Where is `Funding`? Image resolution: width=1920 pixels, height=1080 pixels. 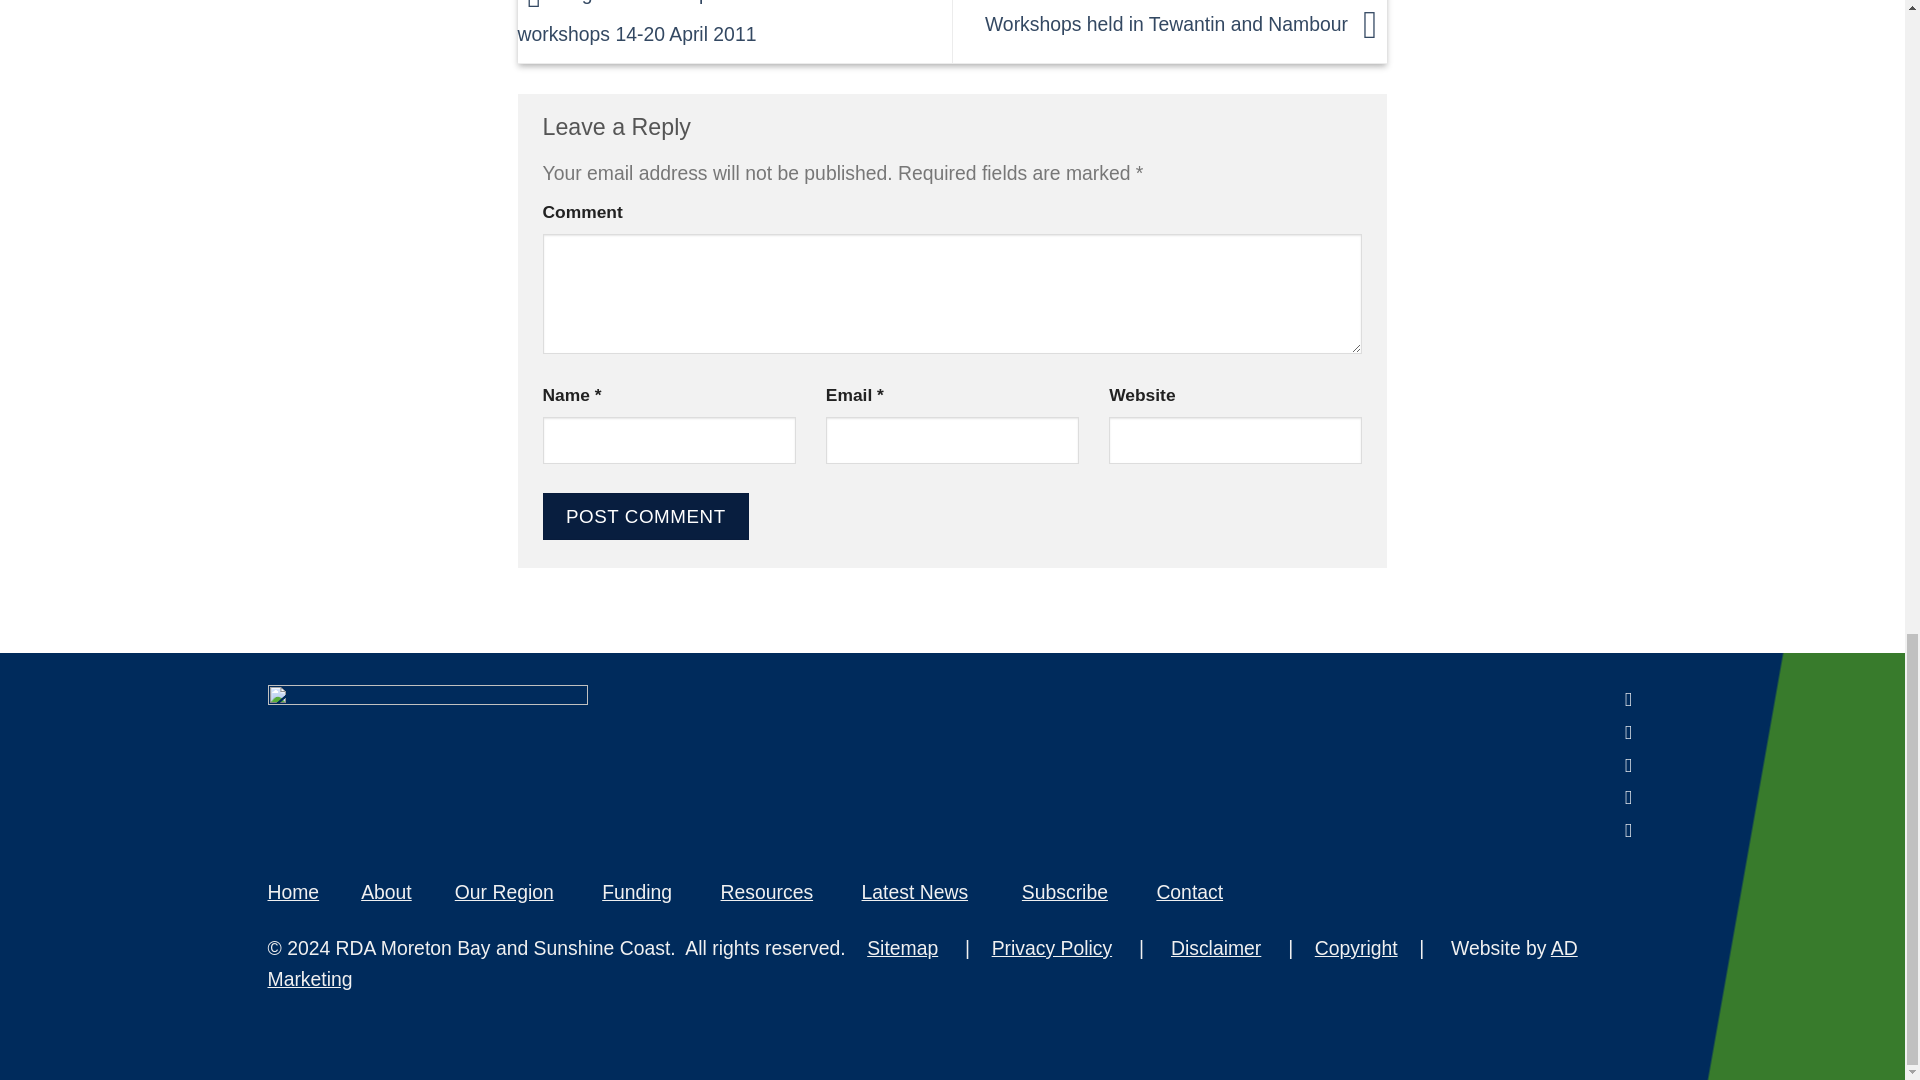 Funding is located at coordinates (637, 892).